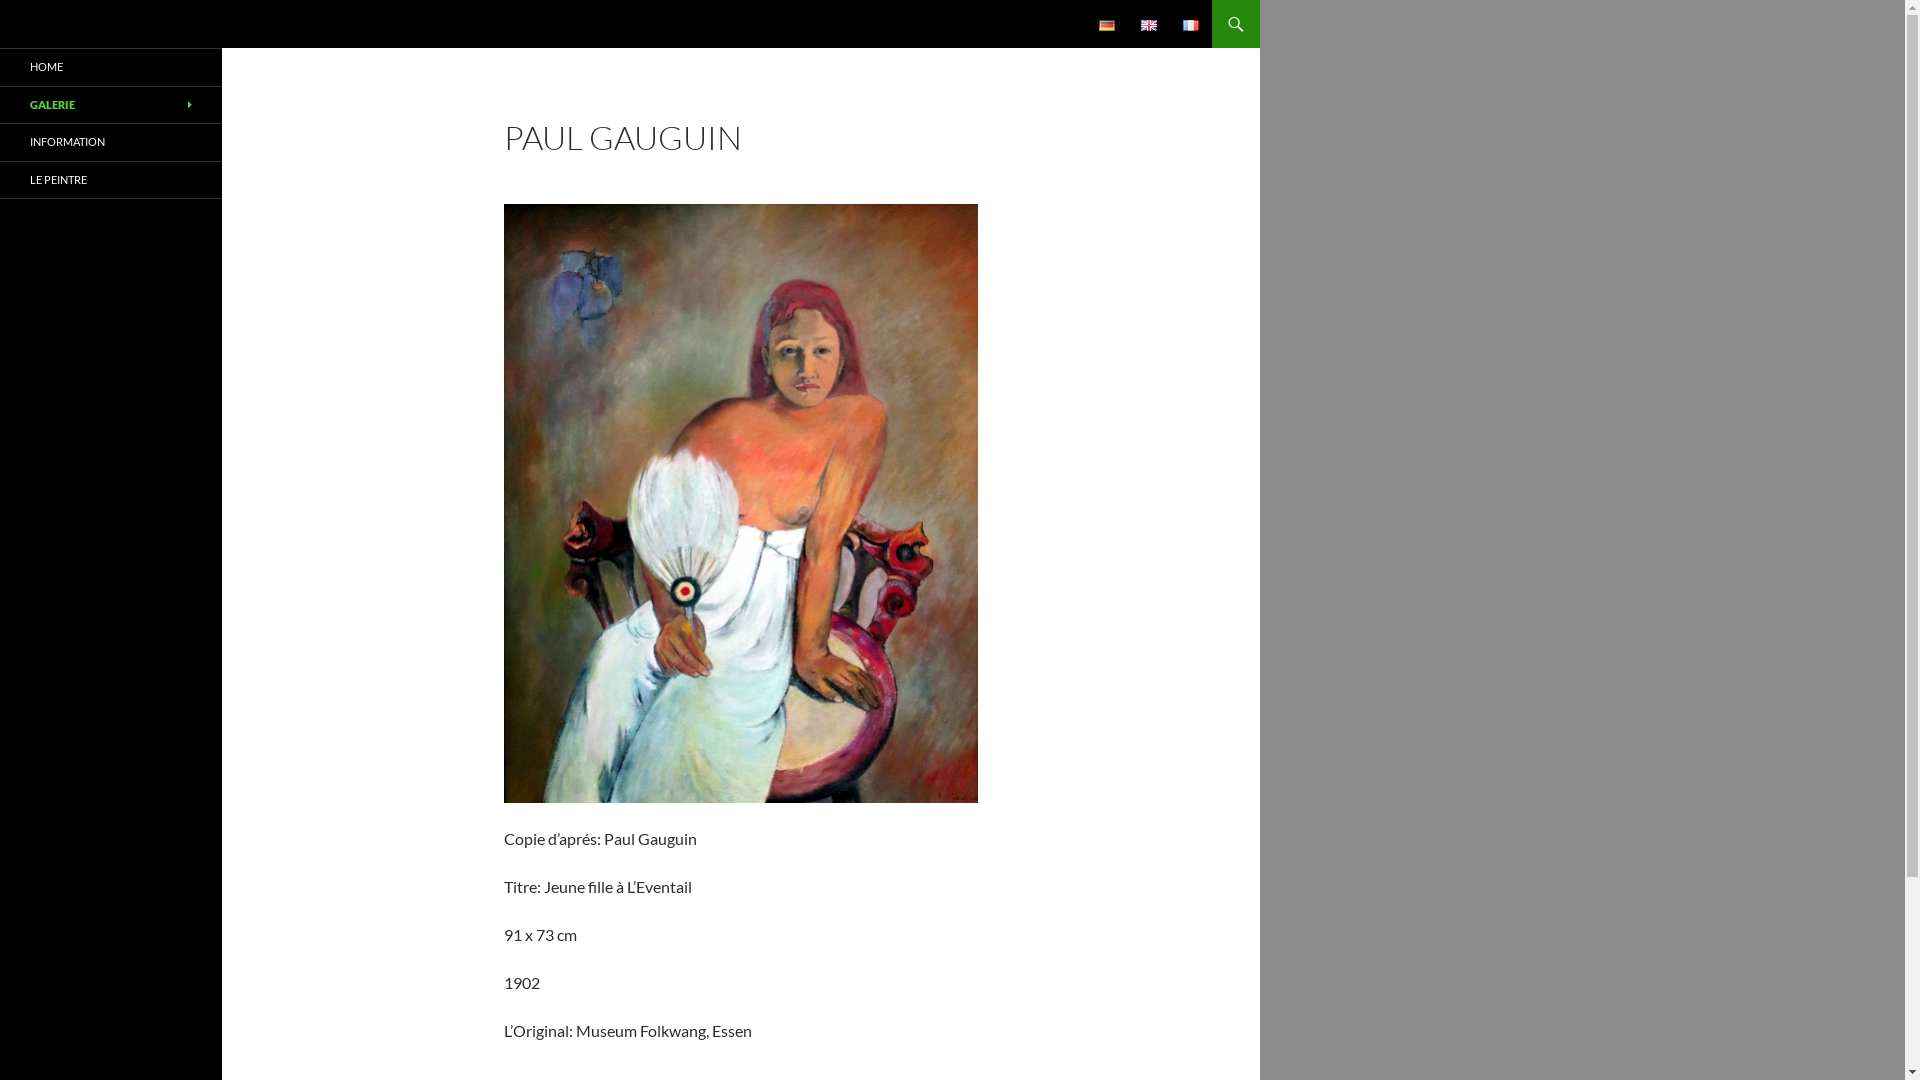  What do you see at coordinates (111, 180) in the screenshot?
I see `LE PEINTRE` at bounding box center [111, 180].